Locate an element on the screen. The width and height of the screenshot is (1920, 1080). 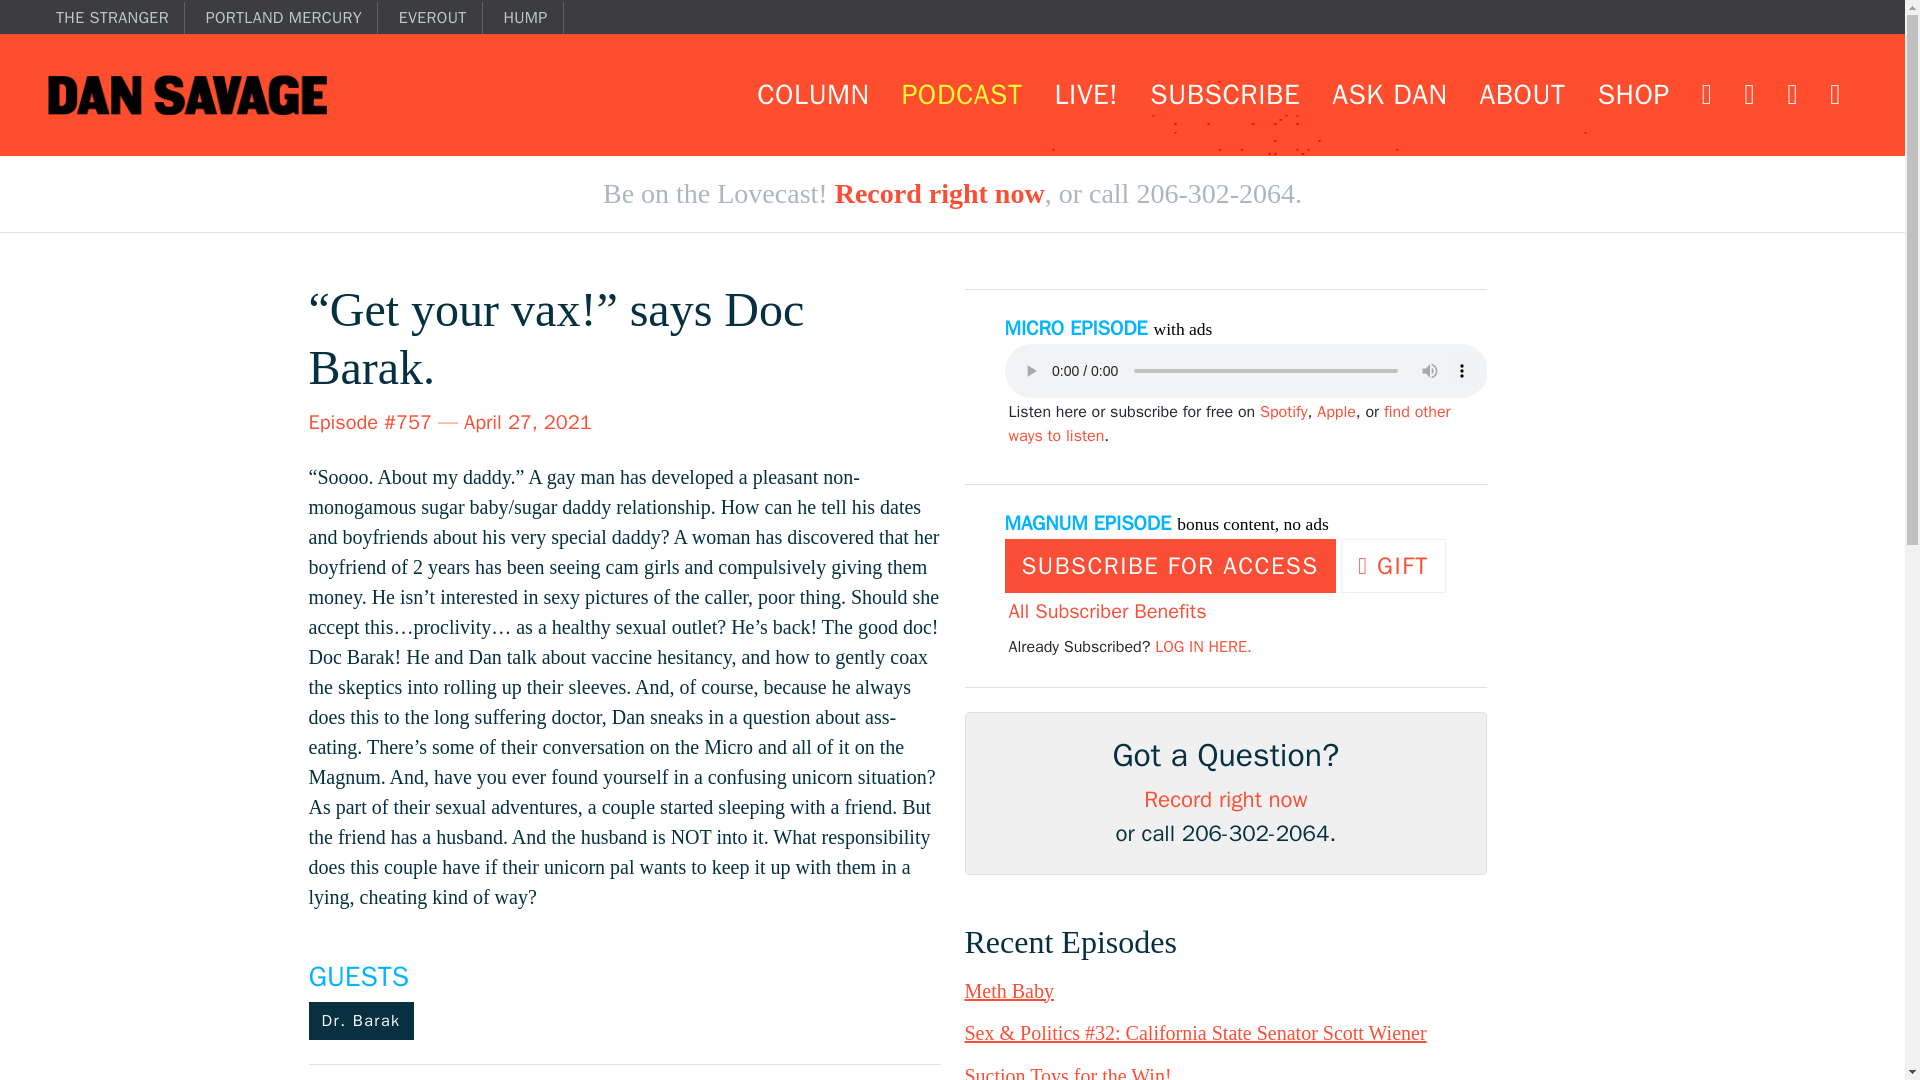
Spotify is located at coordinates (1283, 412).